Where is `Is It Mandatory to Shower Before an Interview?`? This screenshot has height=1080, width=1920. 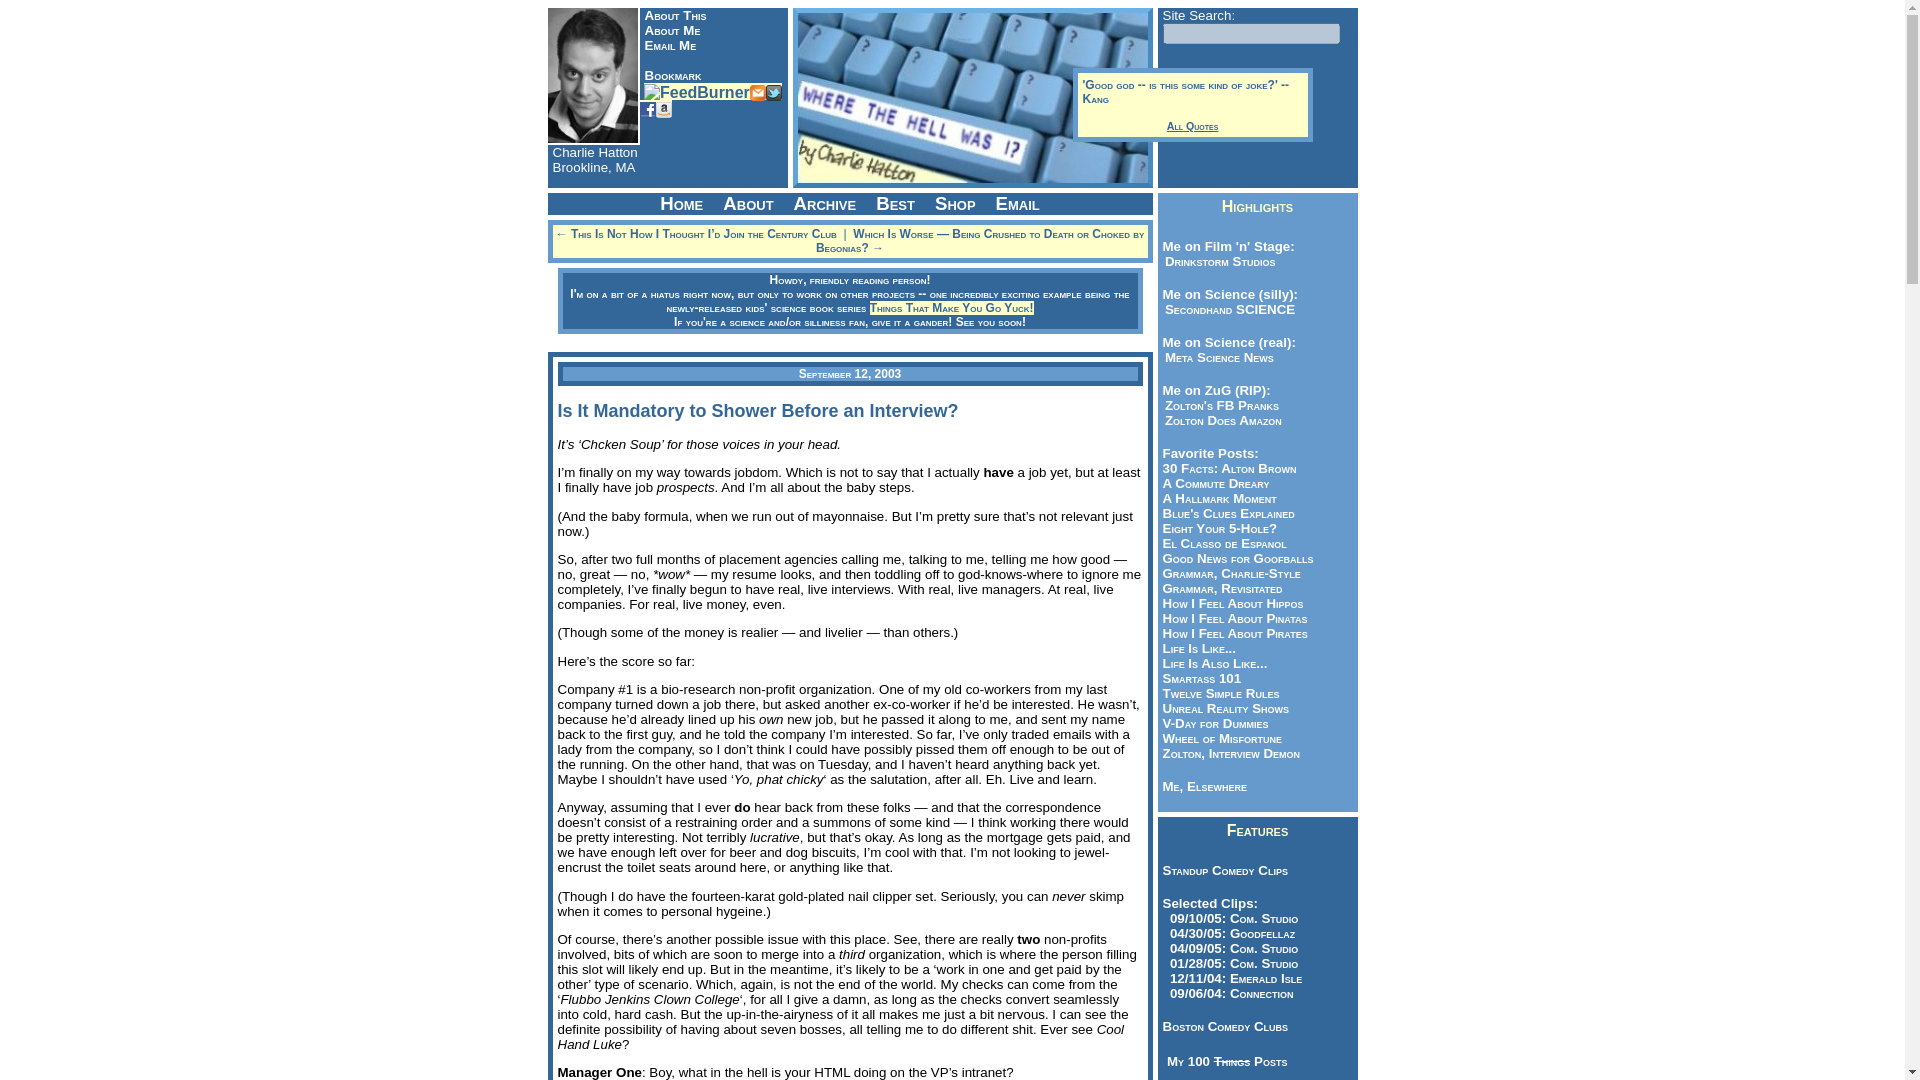 Is It Mandatory to Shower Before an Interview? is located at coordinates (758, 410).